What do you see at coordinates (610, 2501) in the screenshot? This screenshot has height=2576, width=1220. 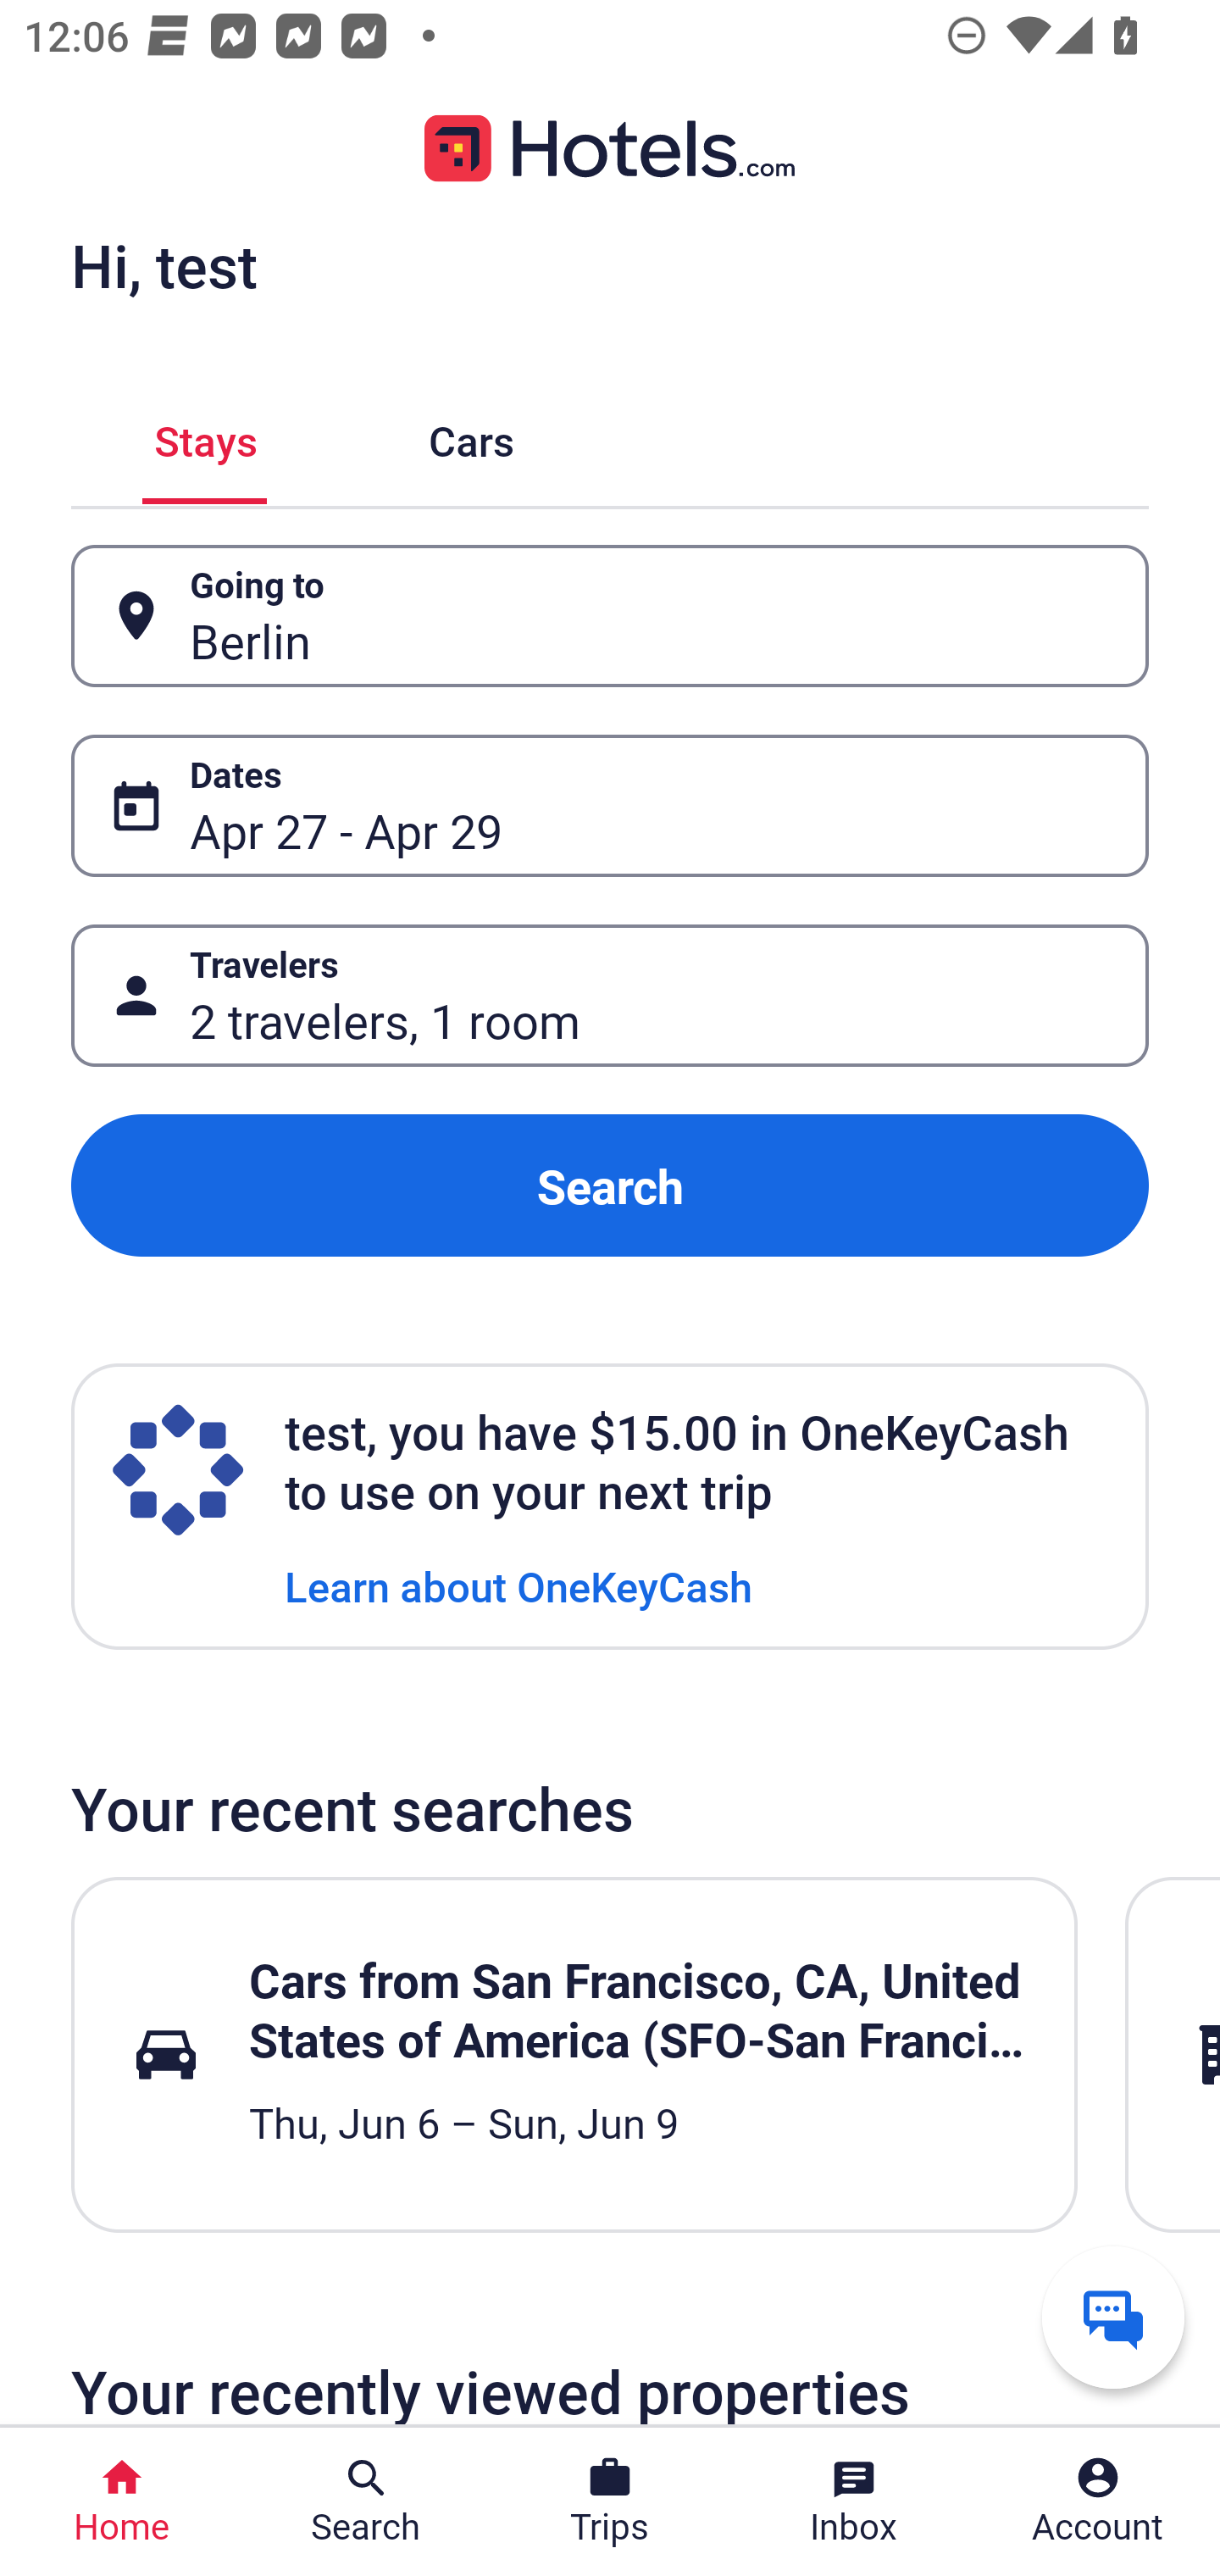 I see `Trips Trips Button` at bounding box center [610, 2501].